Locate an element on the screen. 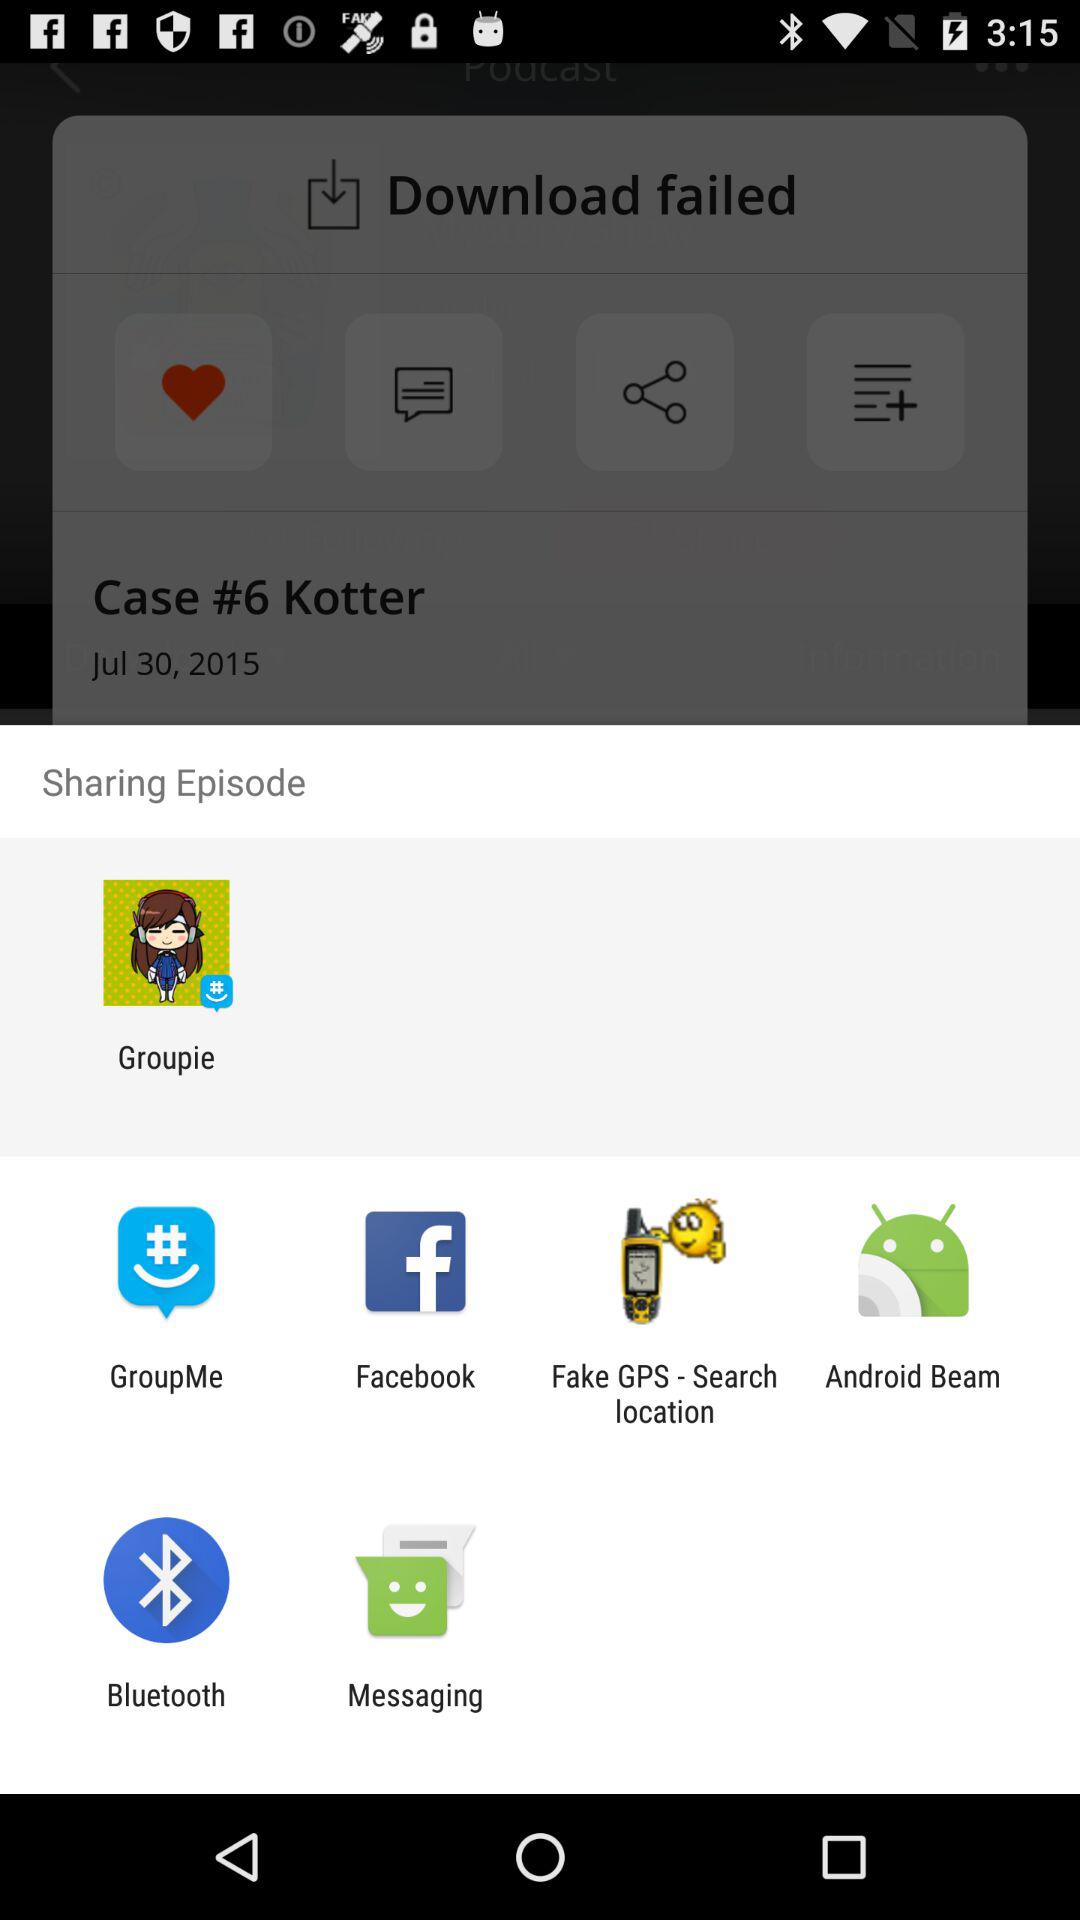 This screenshot has height=1920, width=1080. tap fake gps search item is located at coordinates (664, 1393).